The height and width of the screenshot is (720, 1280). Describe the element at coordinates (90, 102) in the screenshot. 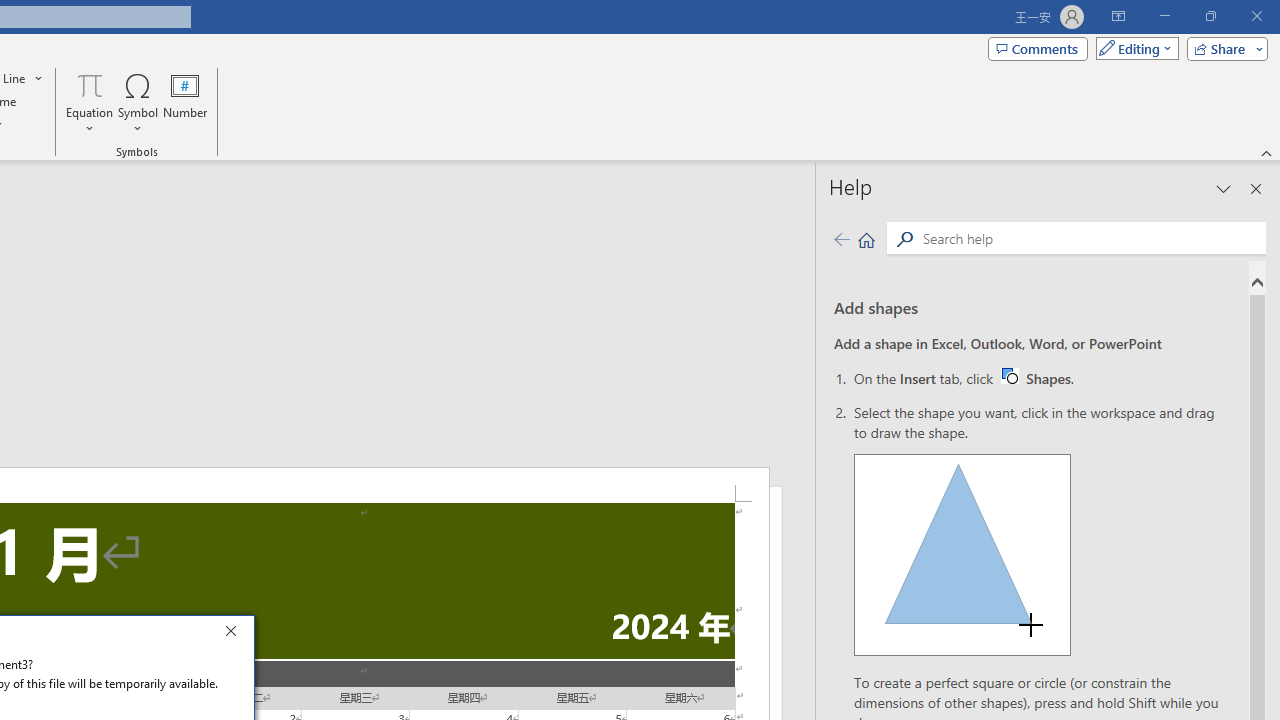

I see `Search` at that location.